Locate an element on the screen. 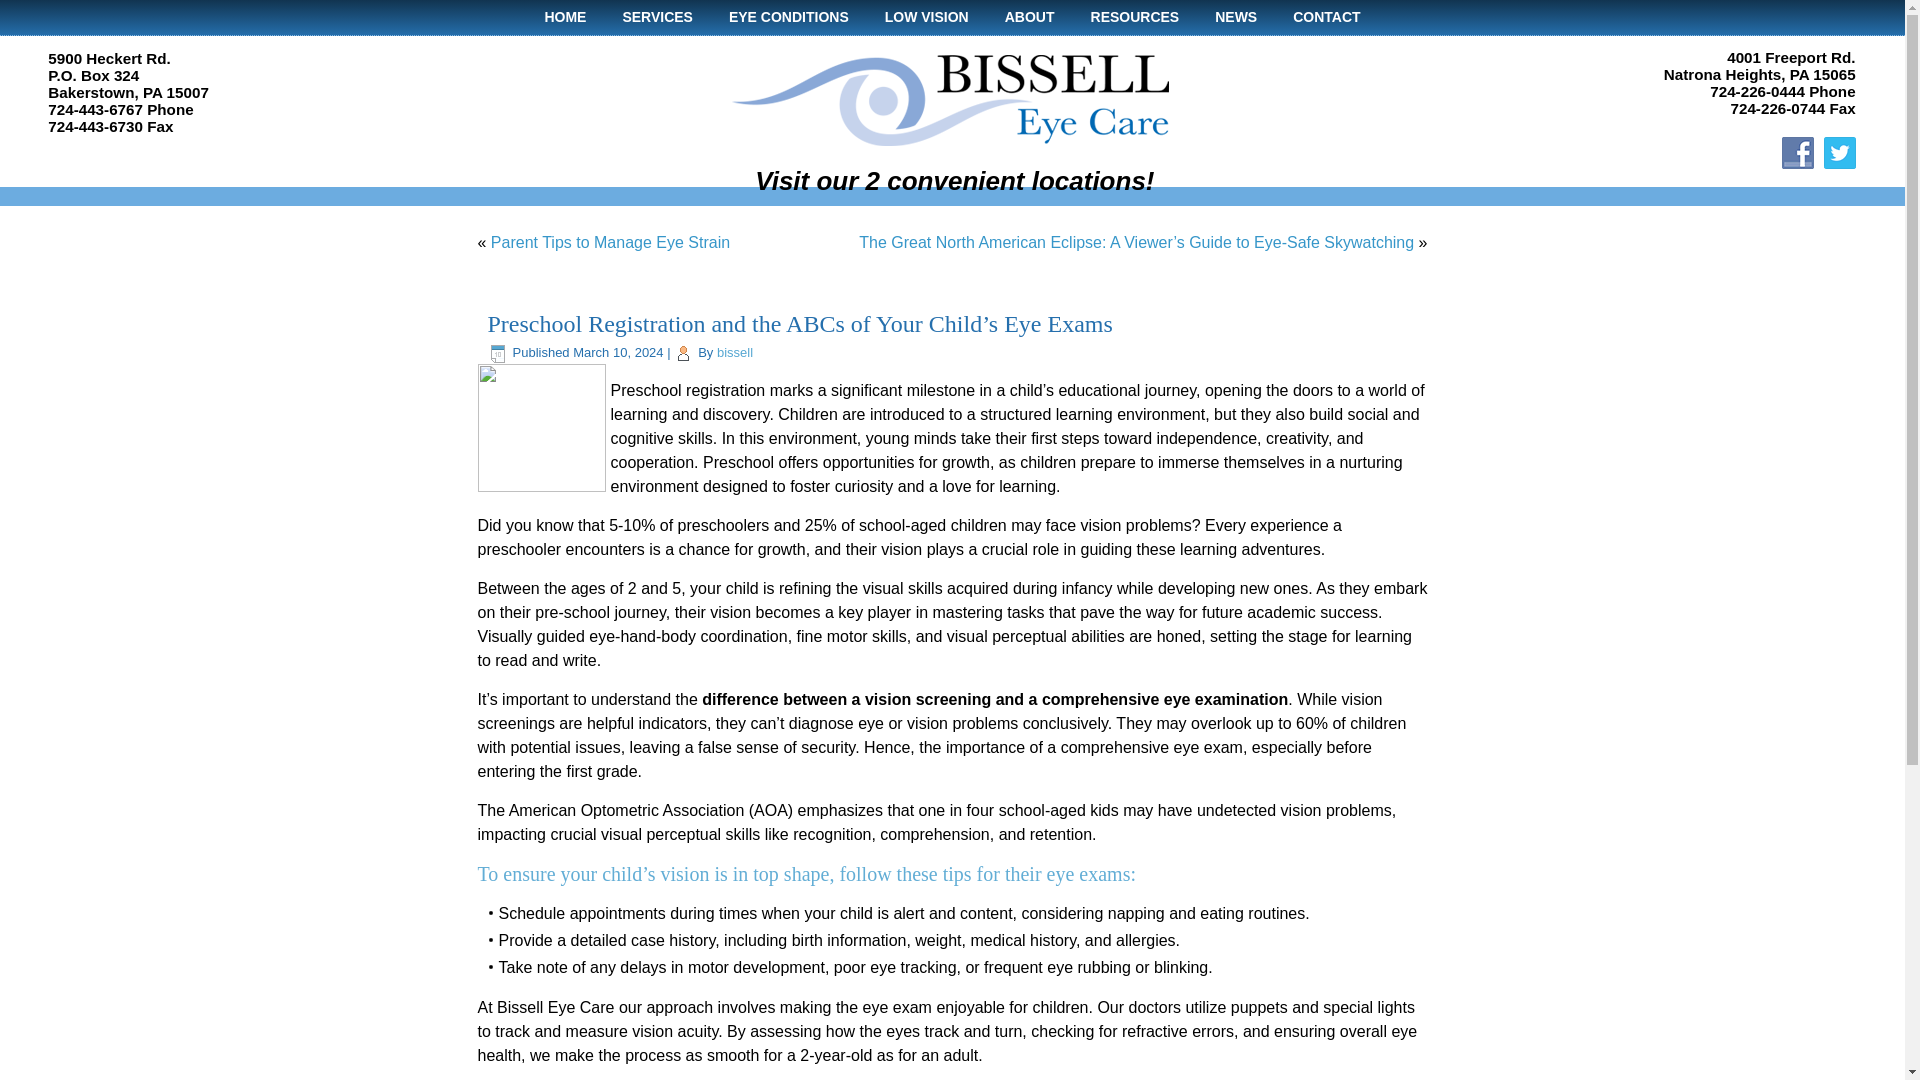 This screenshot has width=1920, height=1080. CONTACT is located at coordinates (1326, 17).